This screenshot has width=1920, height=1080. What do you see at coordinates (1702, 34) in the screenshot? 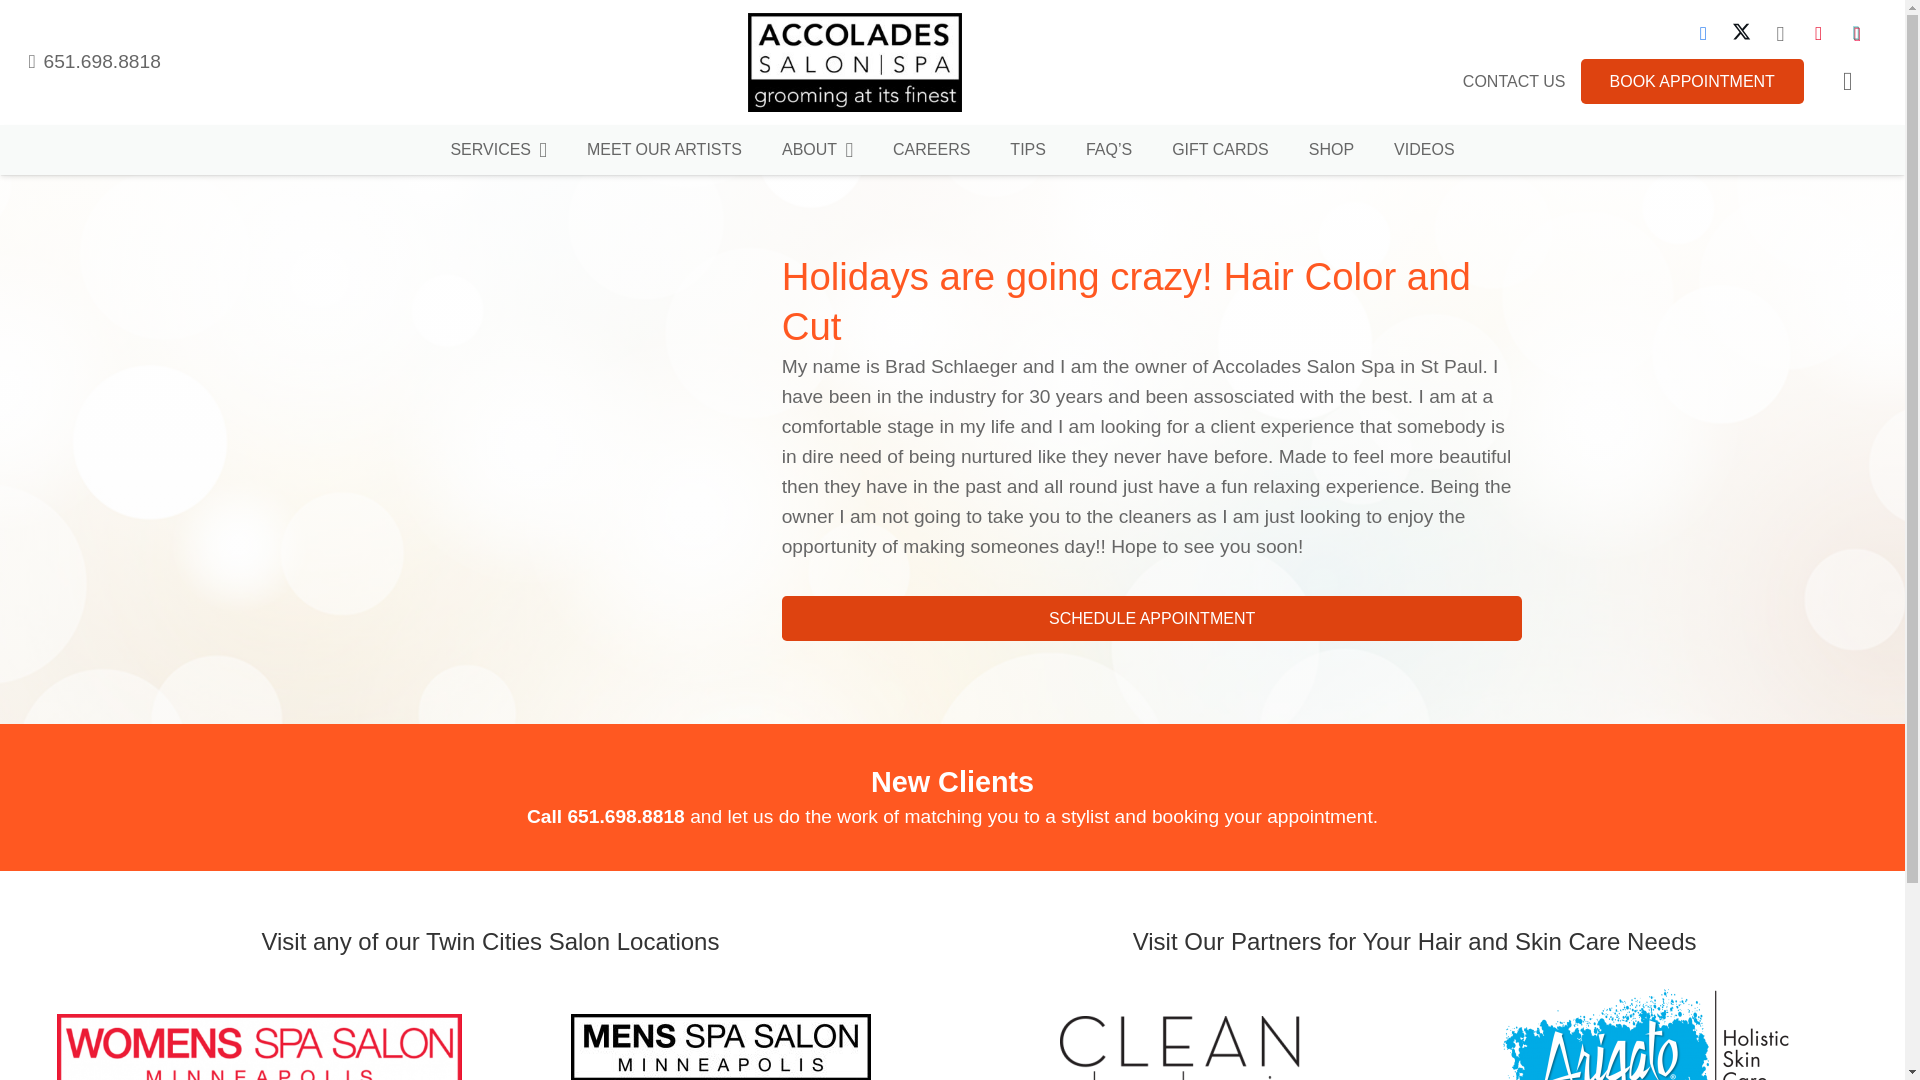
I see `Facebook` at bounding box center [1702, 34].